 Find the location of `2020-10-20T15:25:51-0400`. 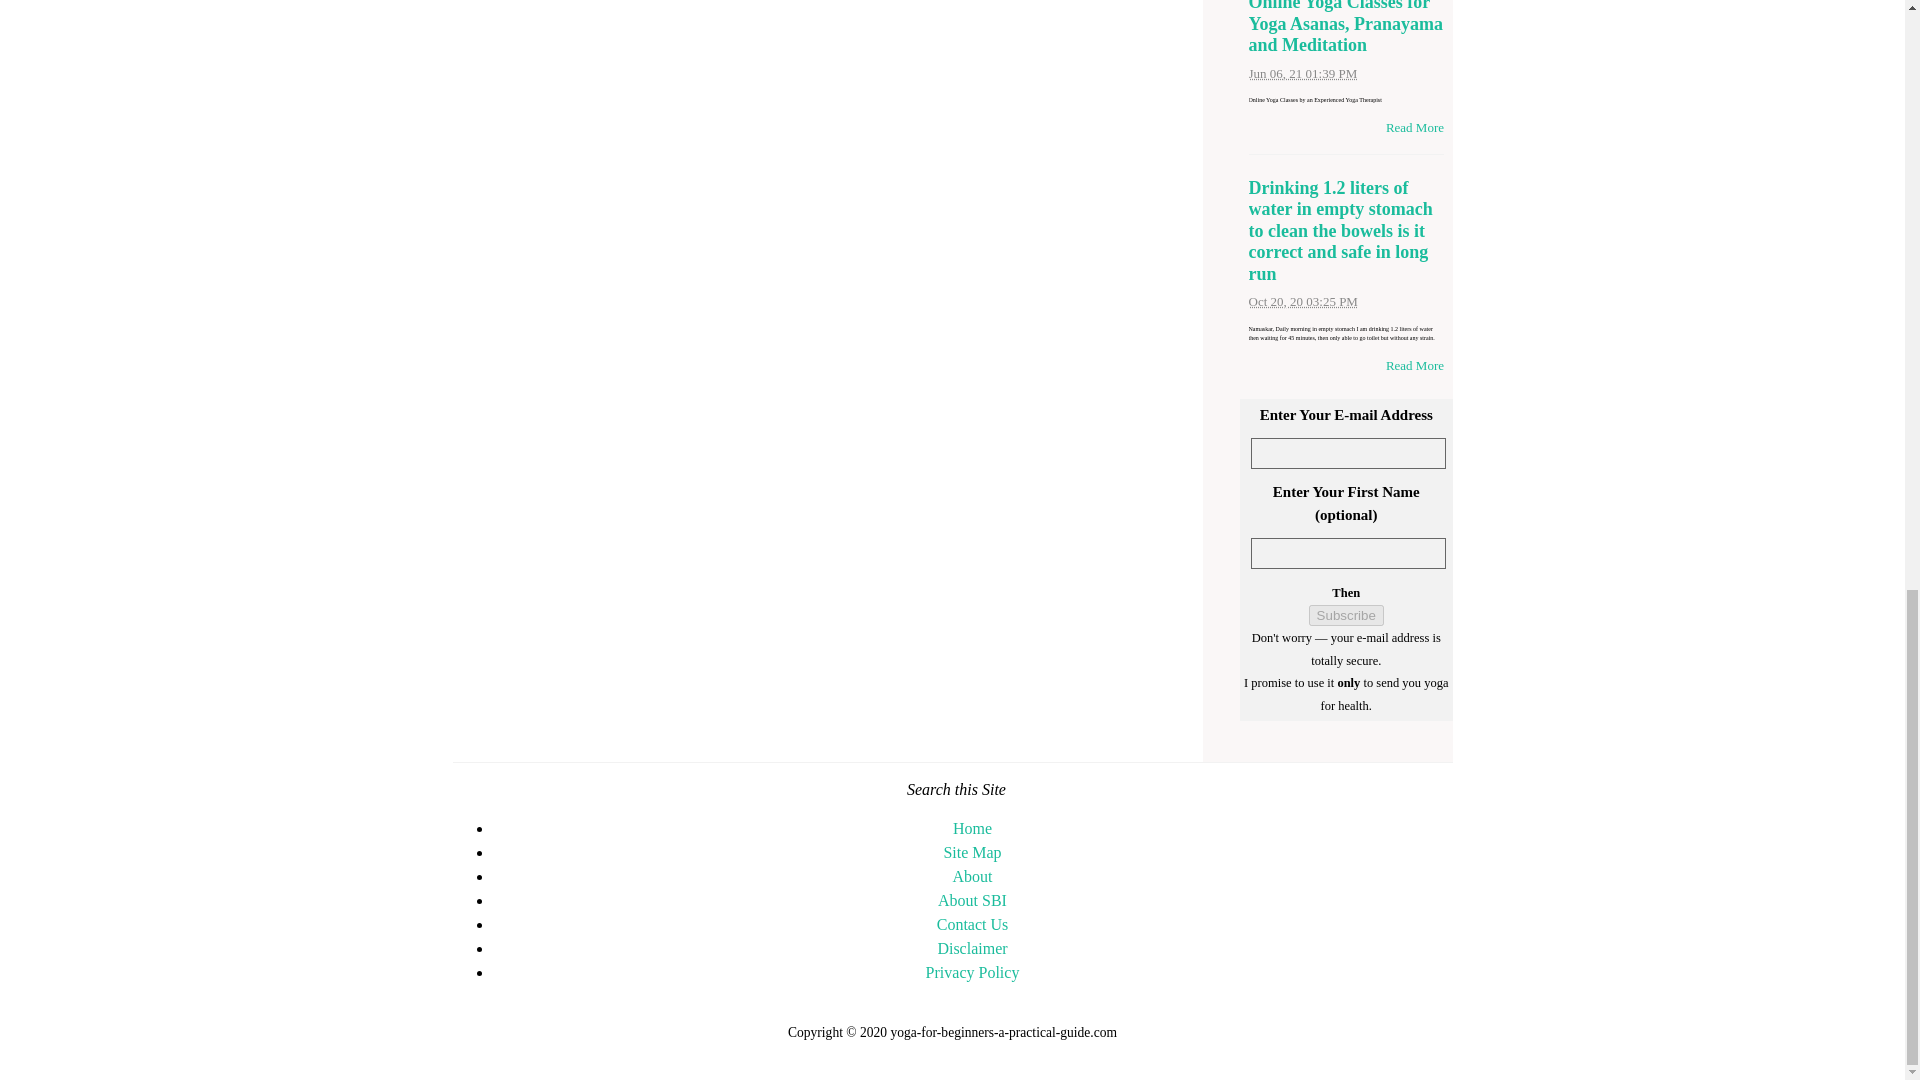

2020-10-20T15:25:51-0400 is located at coordinates (1302, 300).